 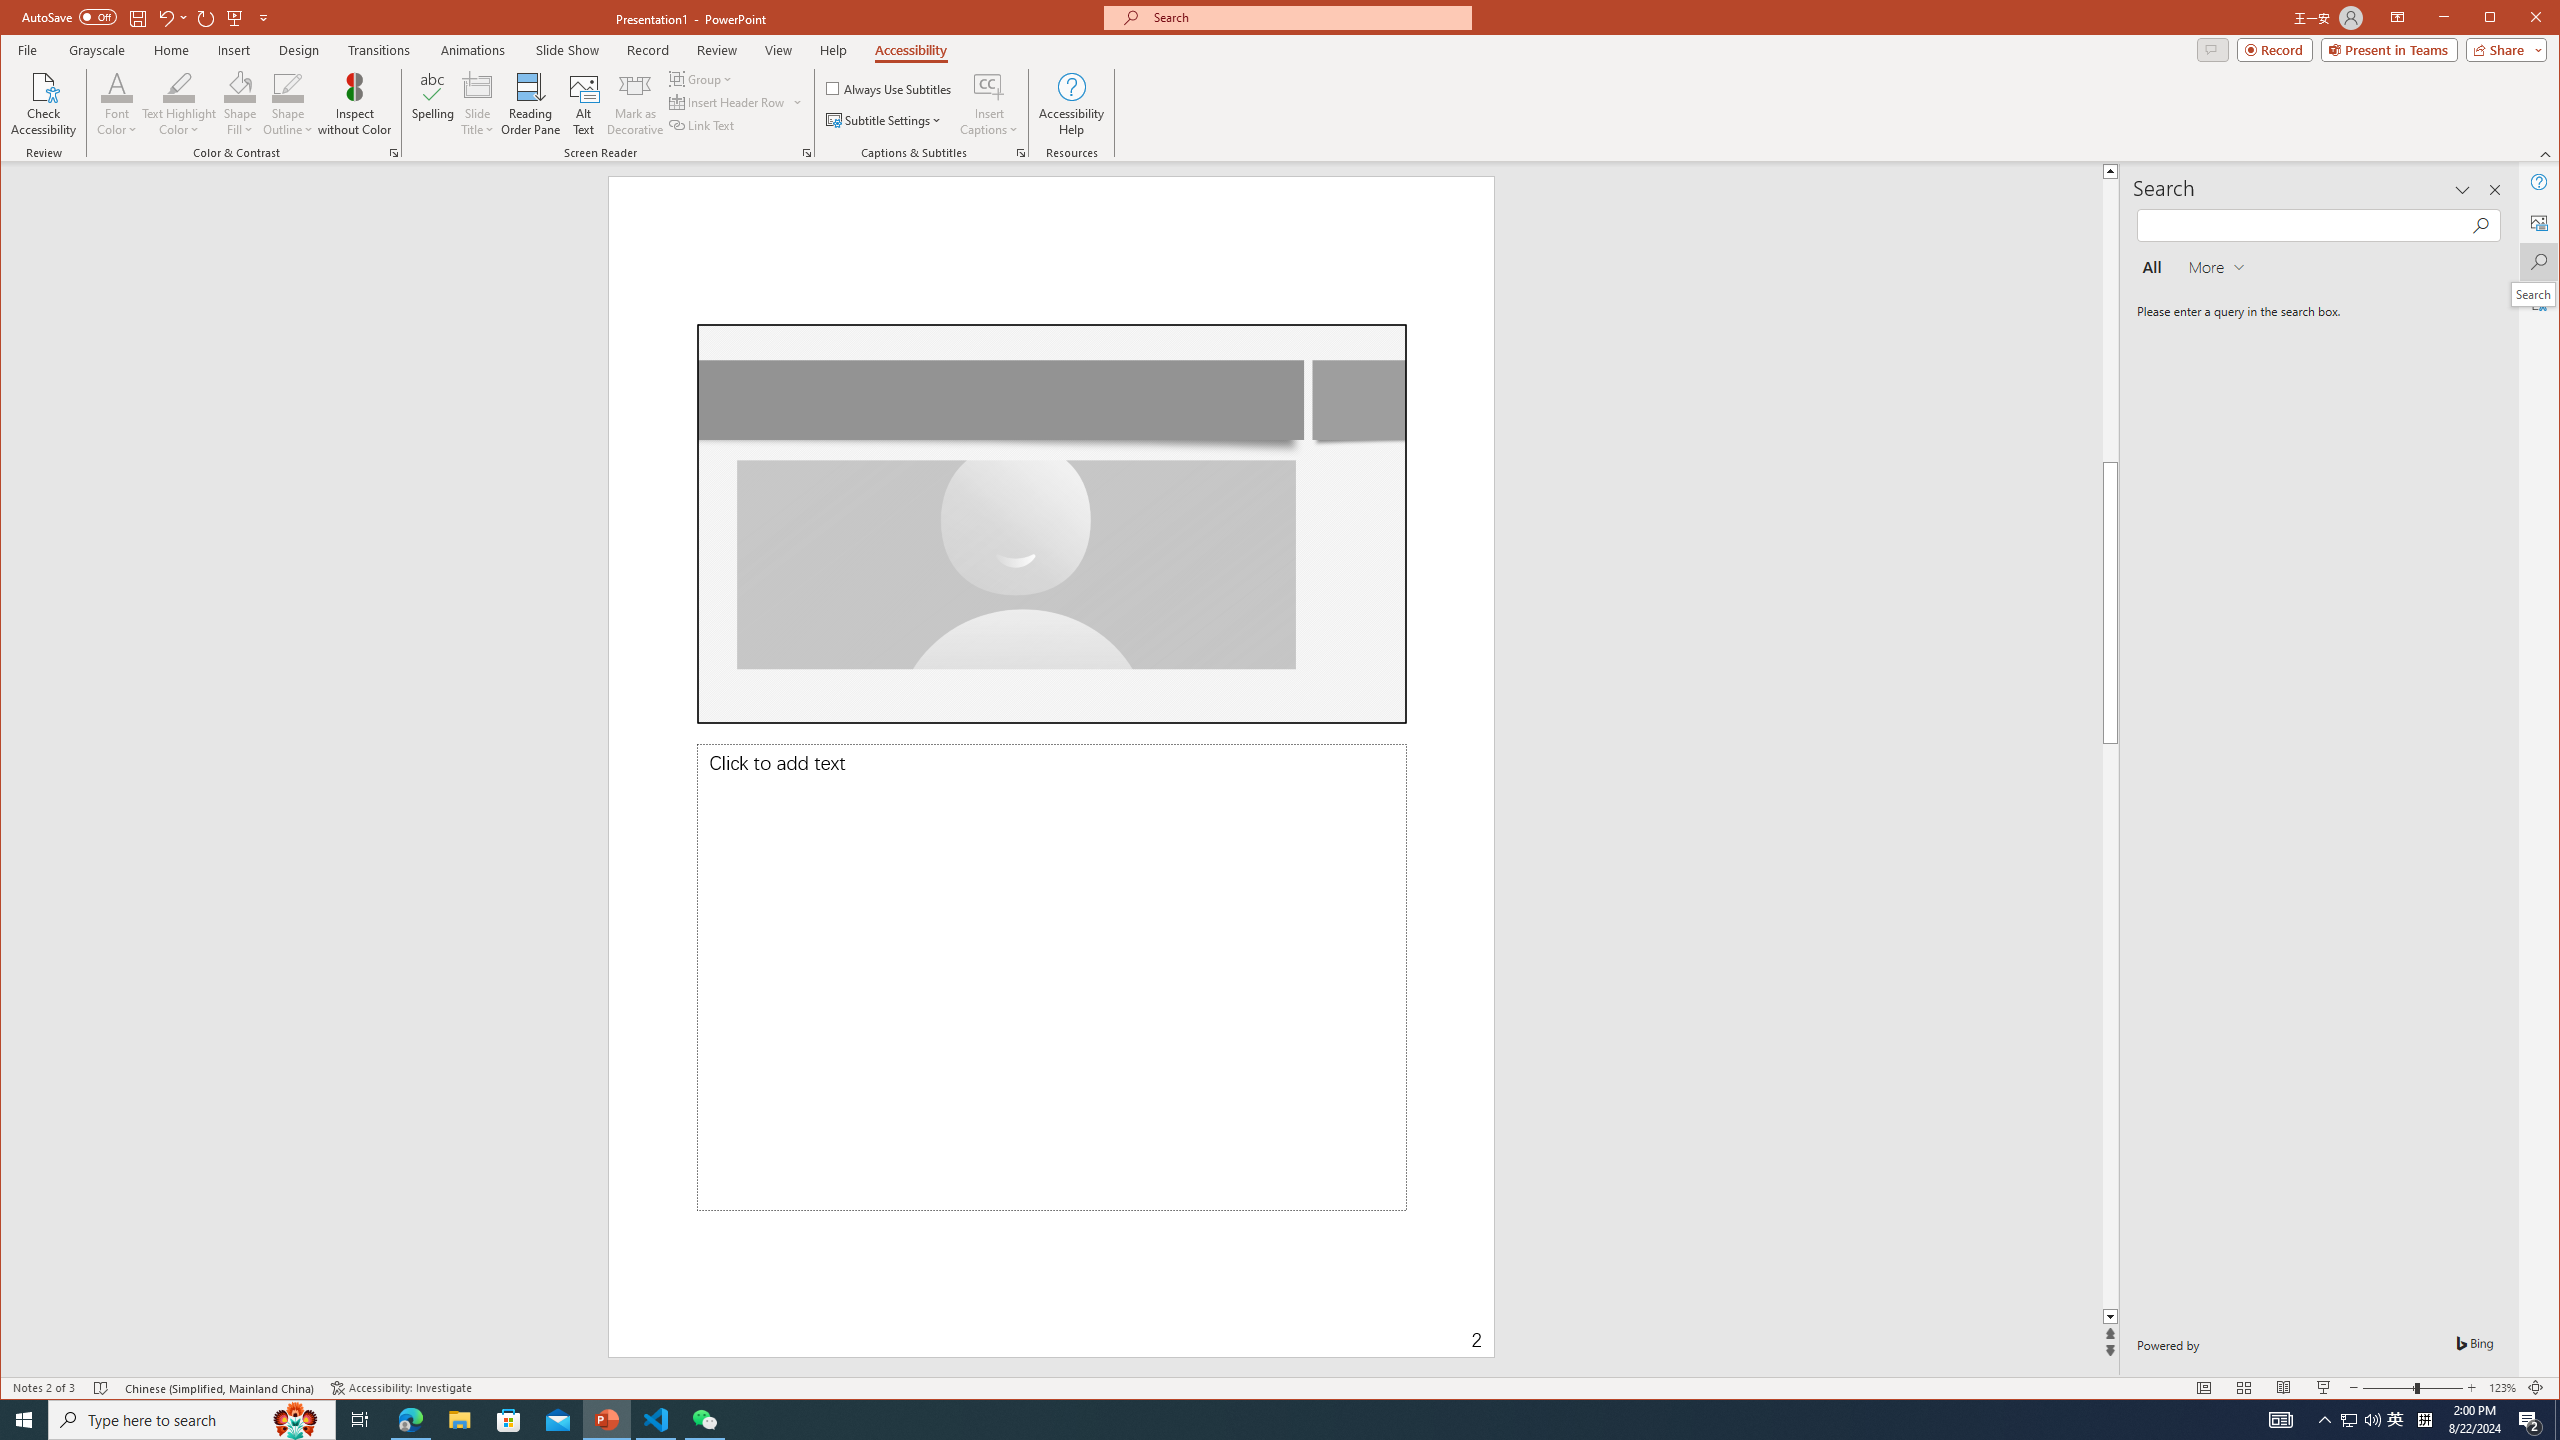 I want to click on Color & Contrast, so click(x=394, y=153).